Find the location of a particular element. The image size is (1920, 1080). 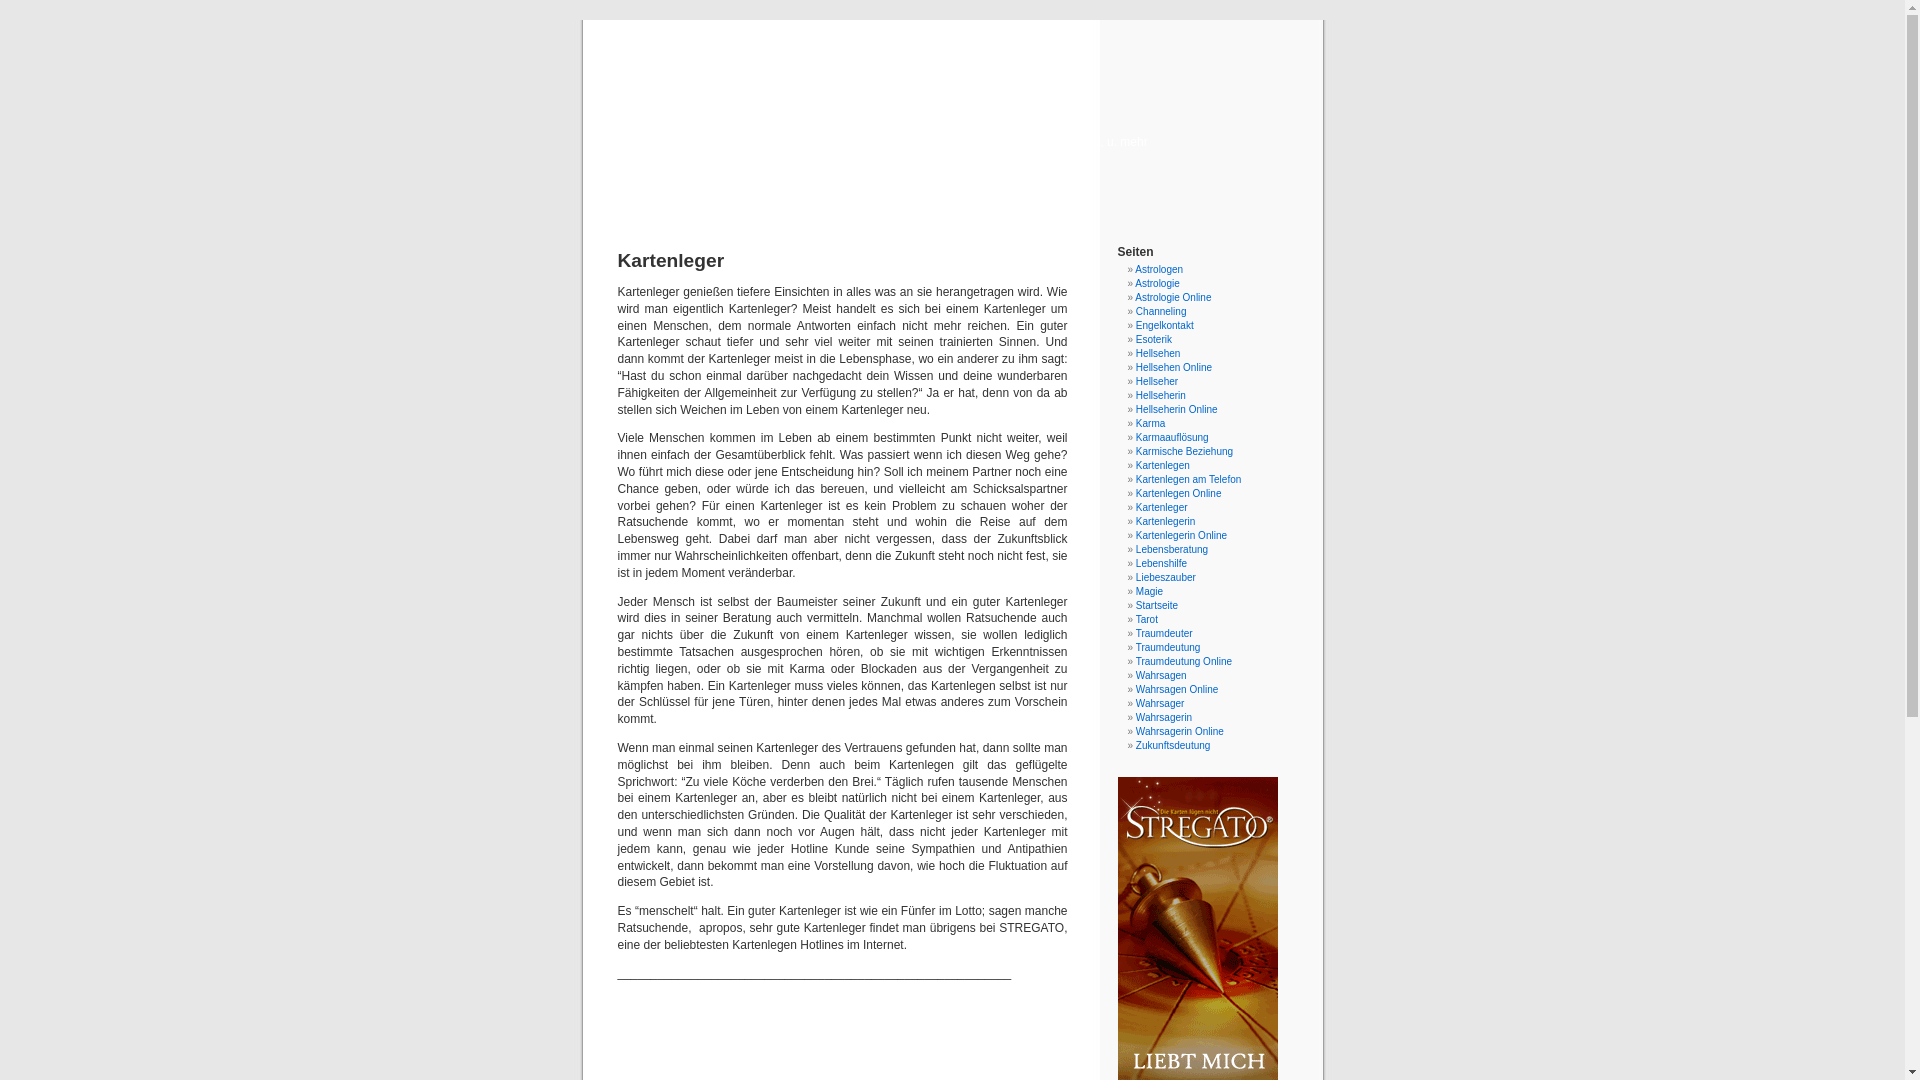

Traumdeutung Online is located at coordinates (1184, 662).